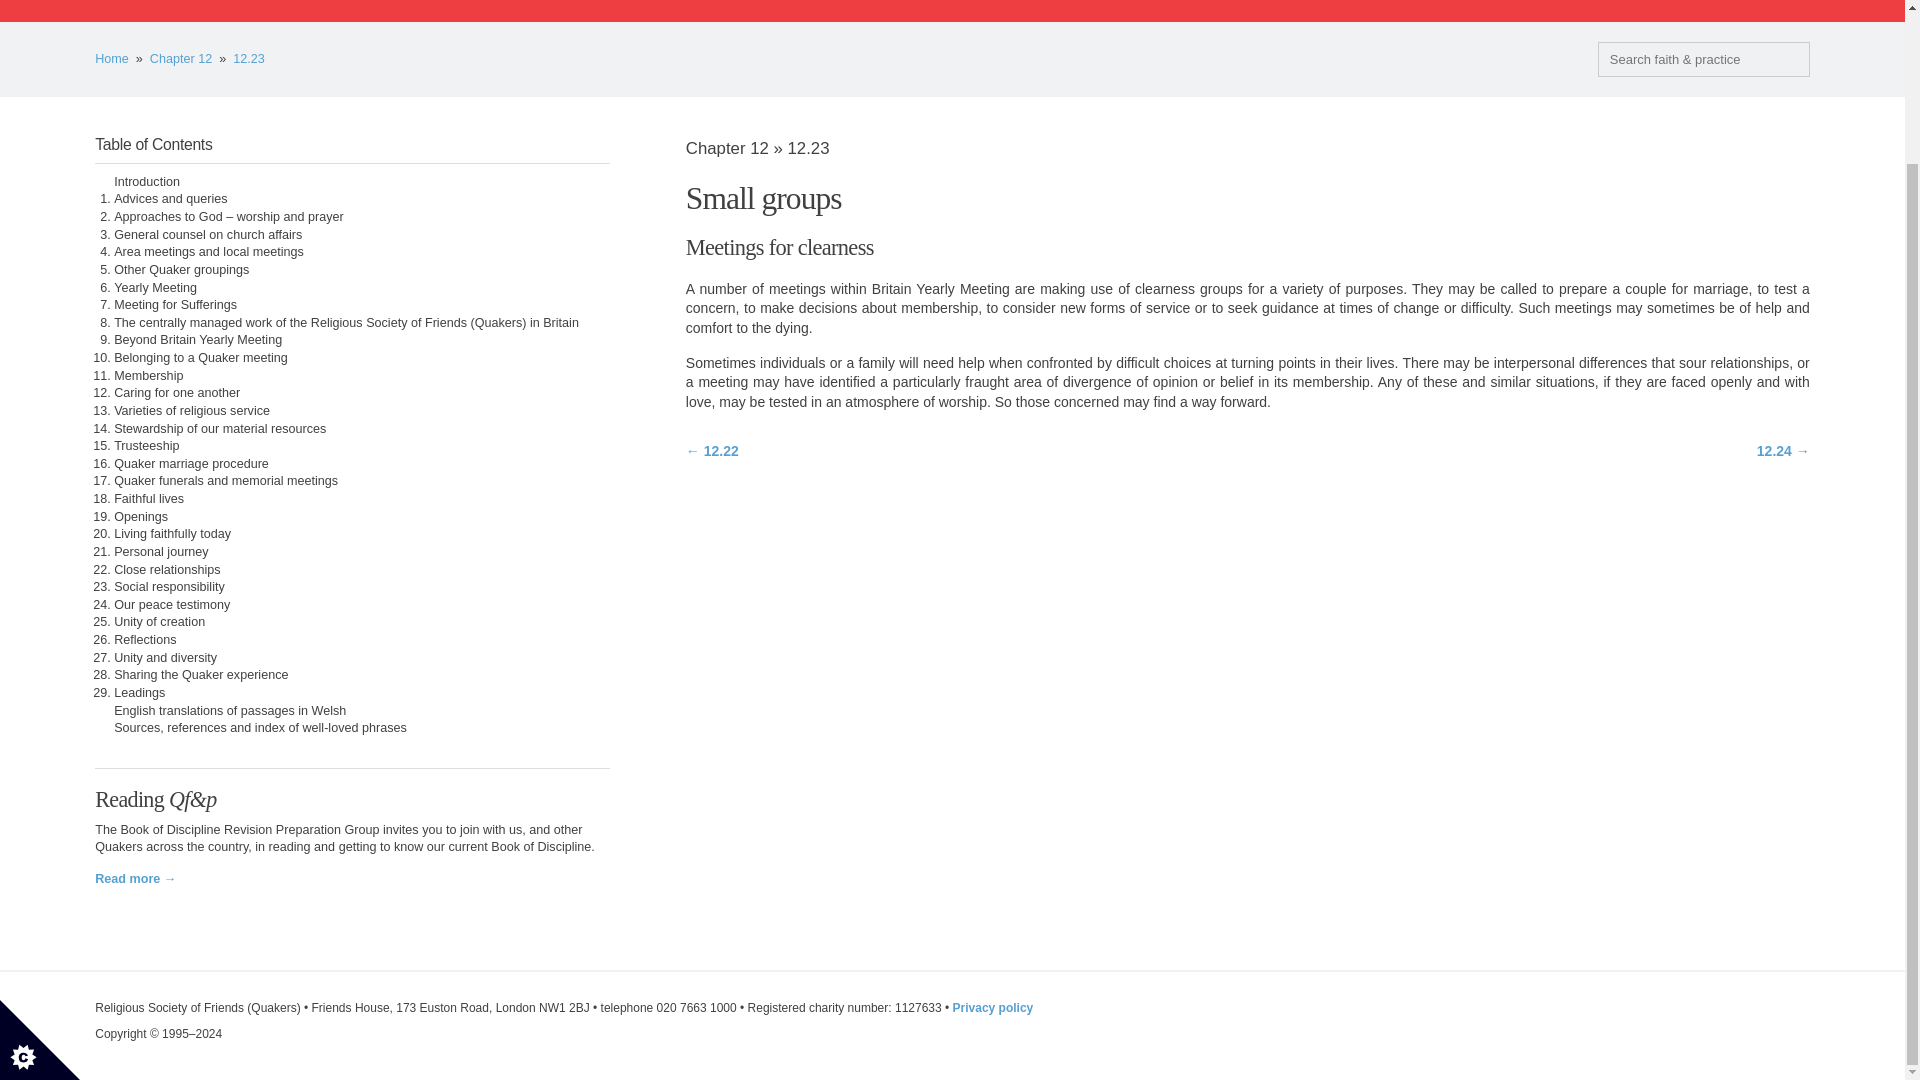  I want to click on 12.23, so click(248, 58).